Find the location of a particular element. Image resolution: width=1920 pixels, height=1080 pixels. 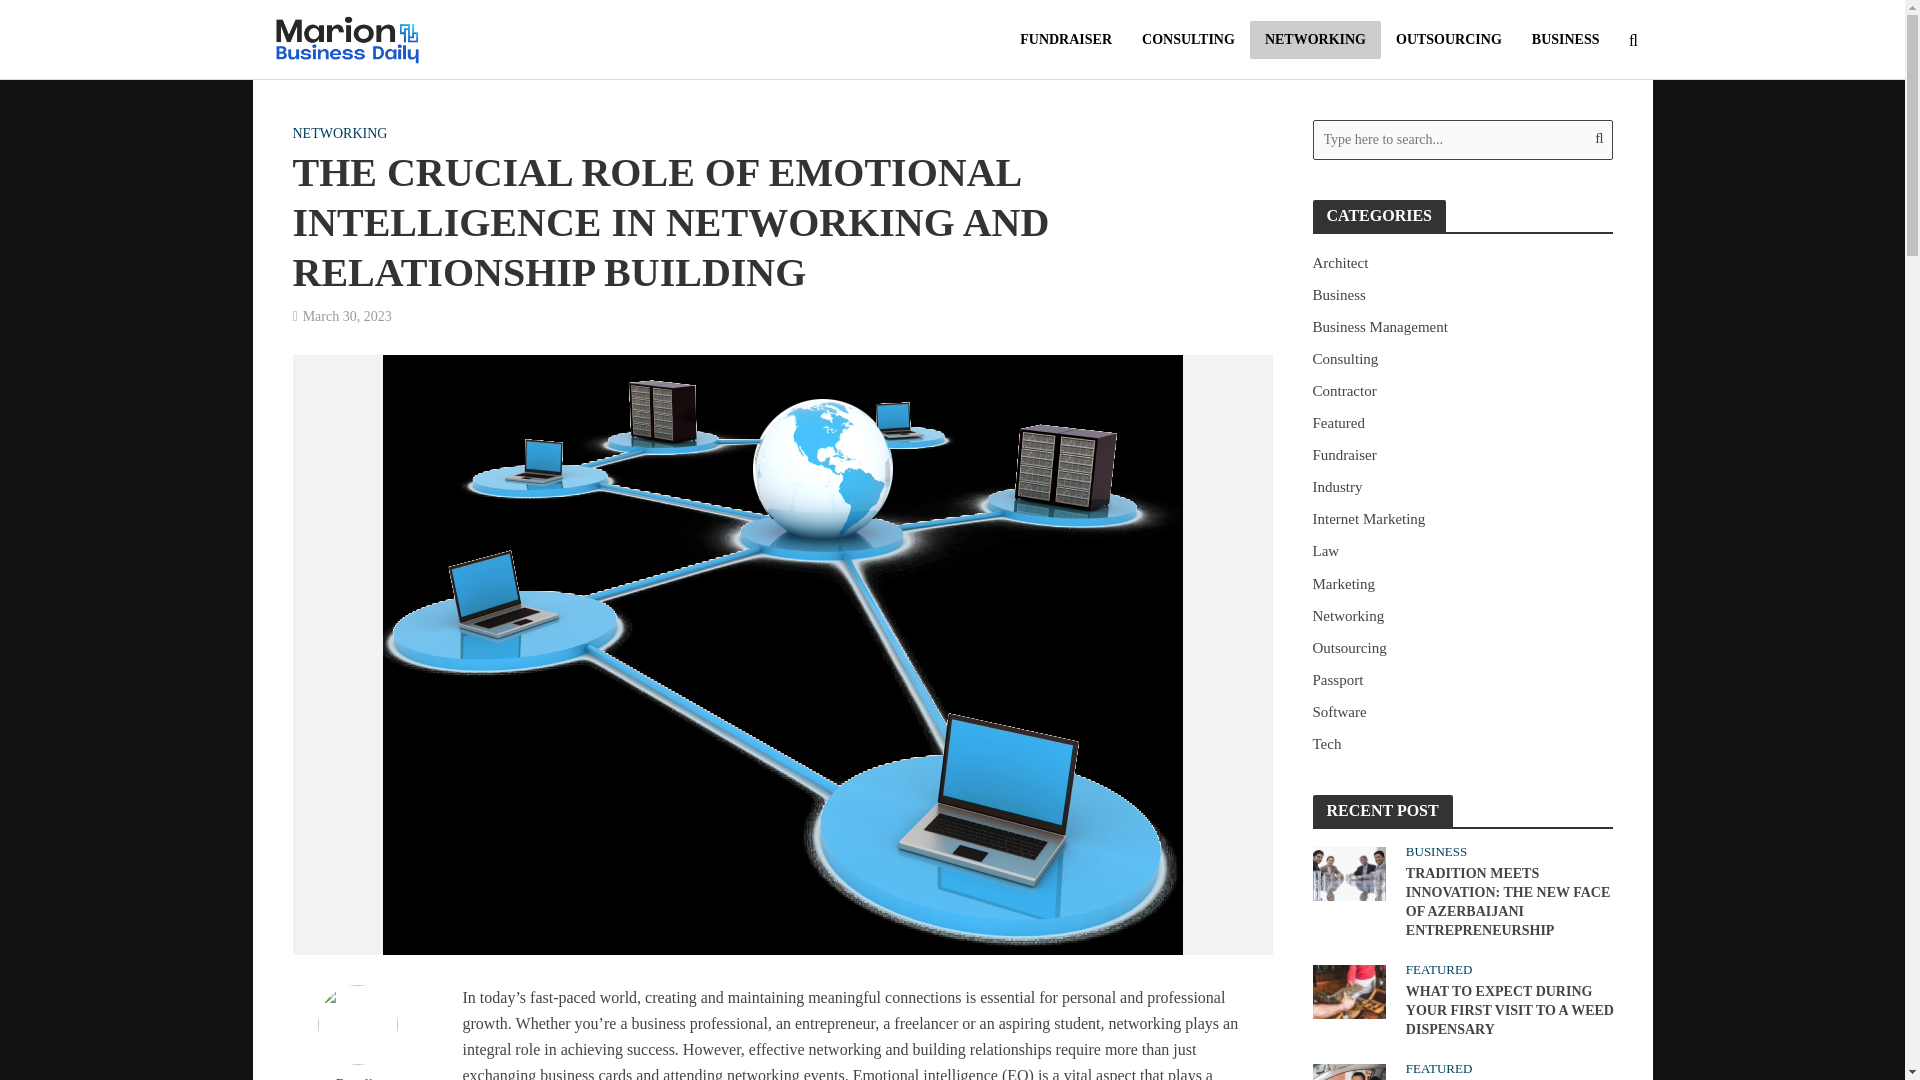

Architect is located at coordinates (1462, 262).